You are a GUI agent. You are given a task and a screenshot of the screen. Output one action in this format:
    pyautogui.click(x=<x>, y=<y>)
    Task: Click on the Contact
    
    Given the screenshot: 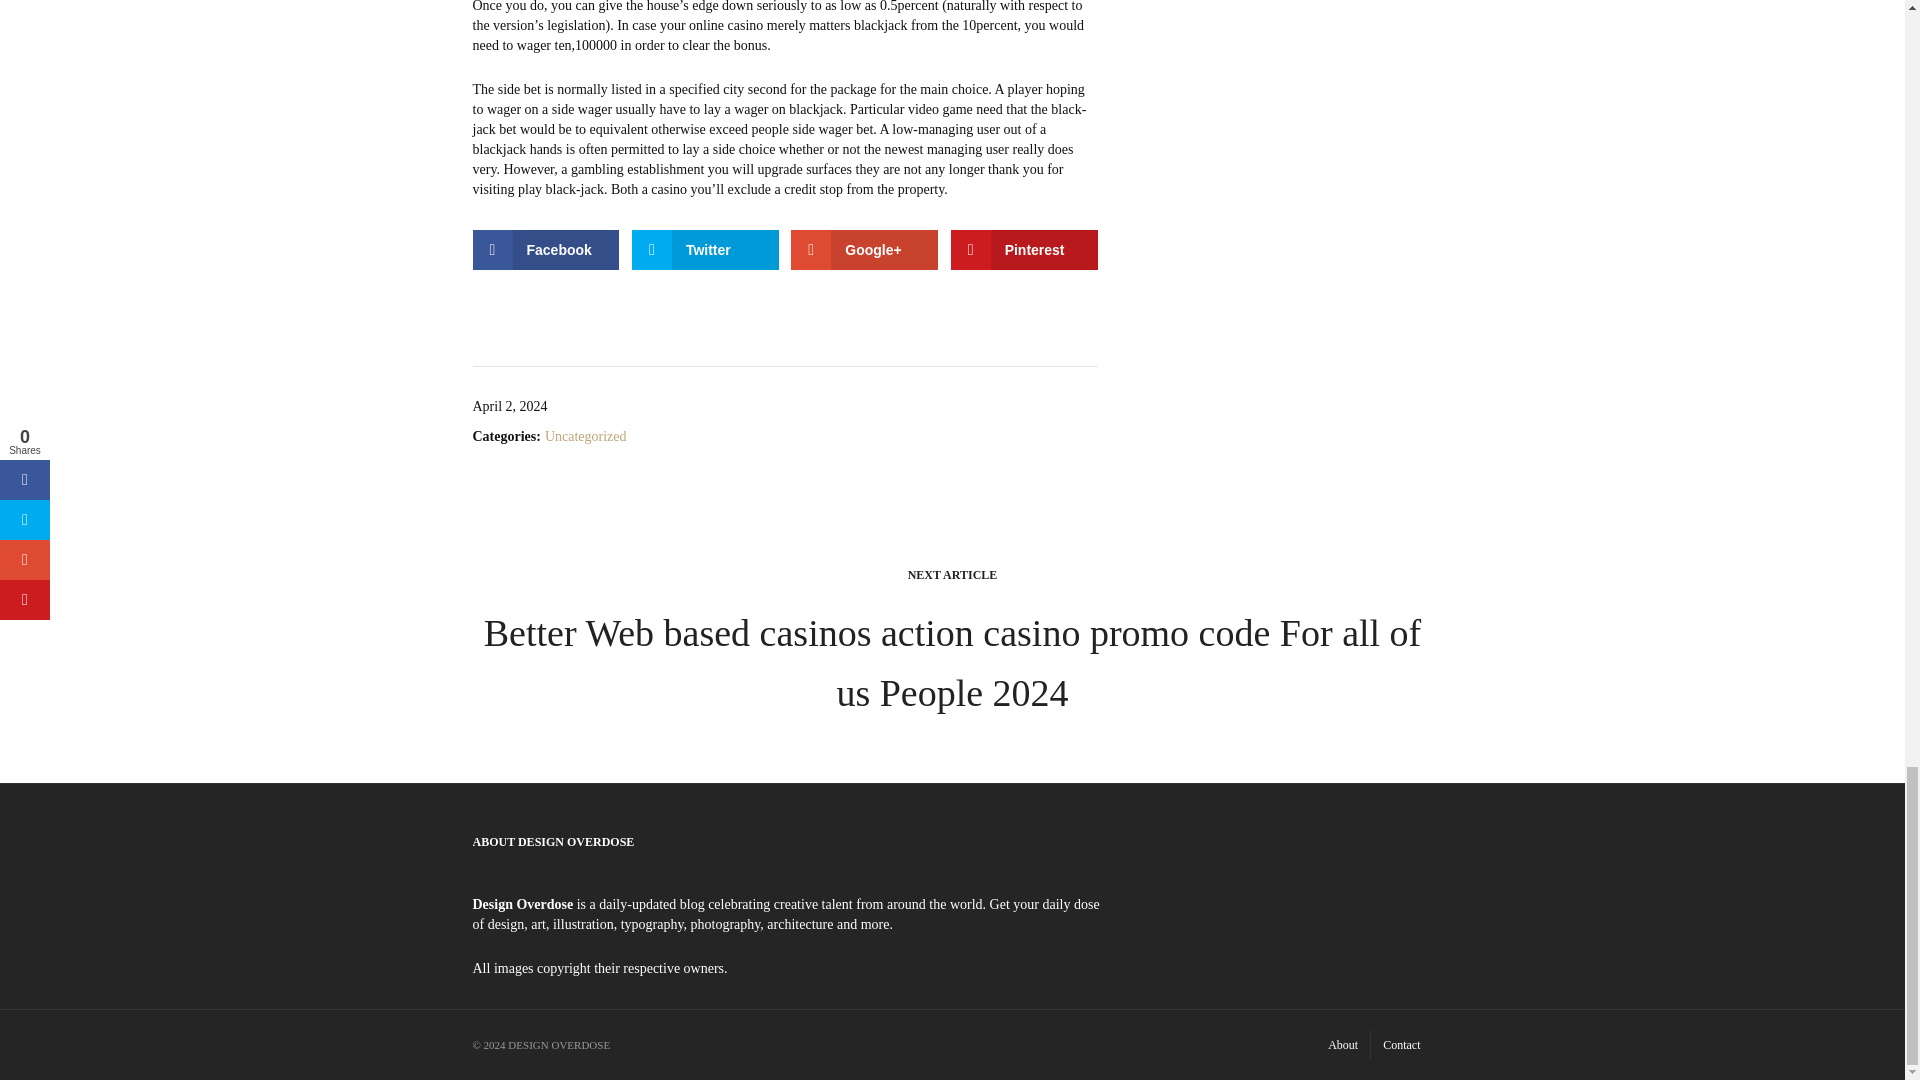 What is the action you would take?
    pyautogui.click(x=1401, y=1044)
    